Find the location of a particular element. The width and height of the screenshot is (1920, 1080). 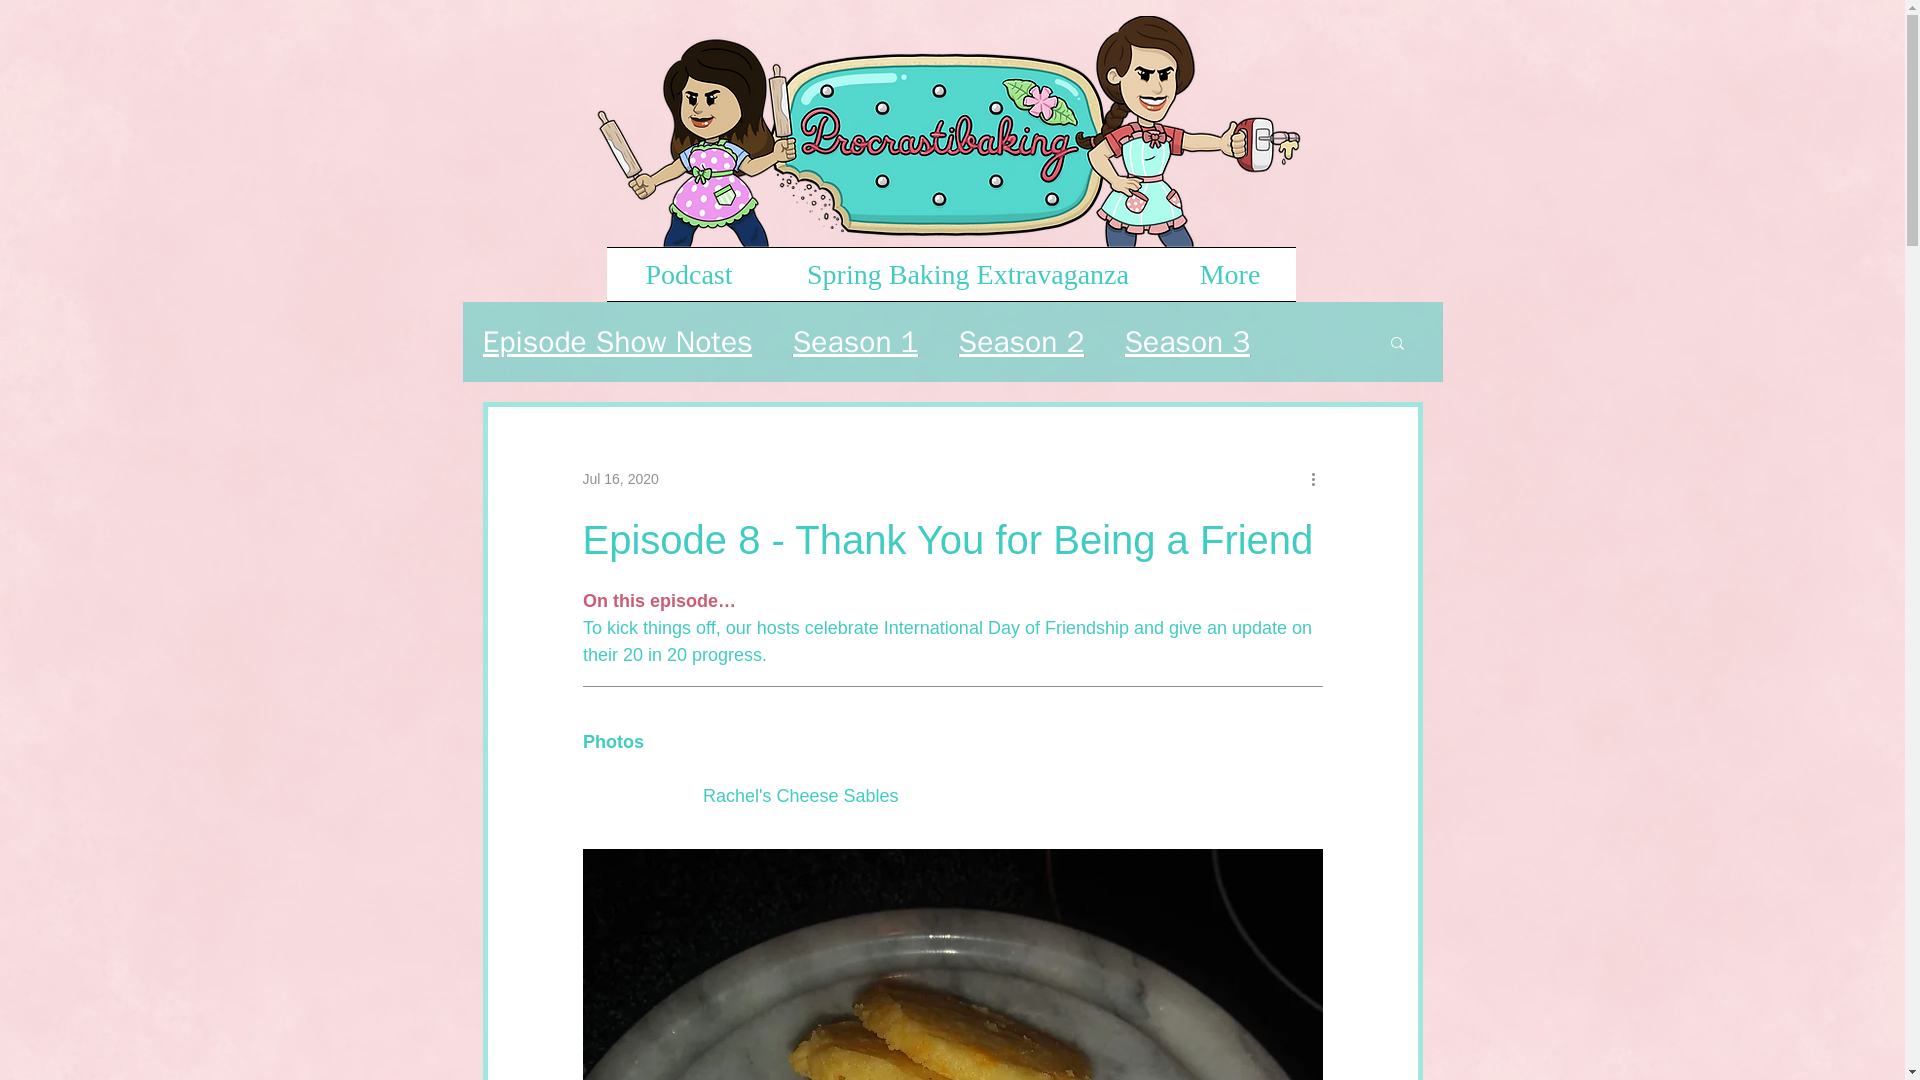

Episode Show Notes is located at coordinates (616, 342).